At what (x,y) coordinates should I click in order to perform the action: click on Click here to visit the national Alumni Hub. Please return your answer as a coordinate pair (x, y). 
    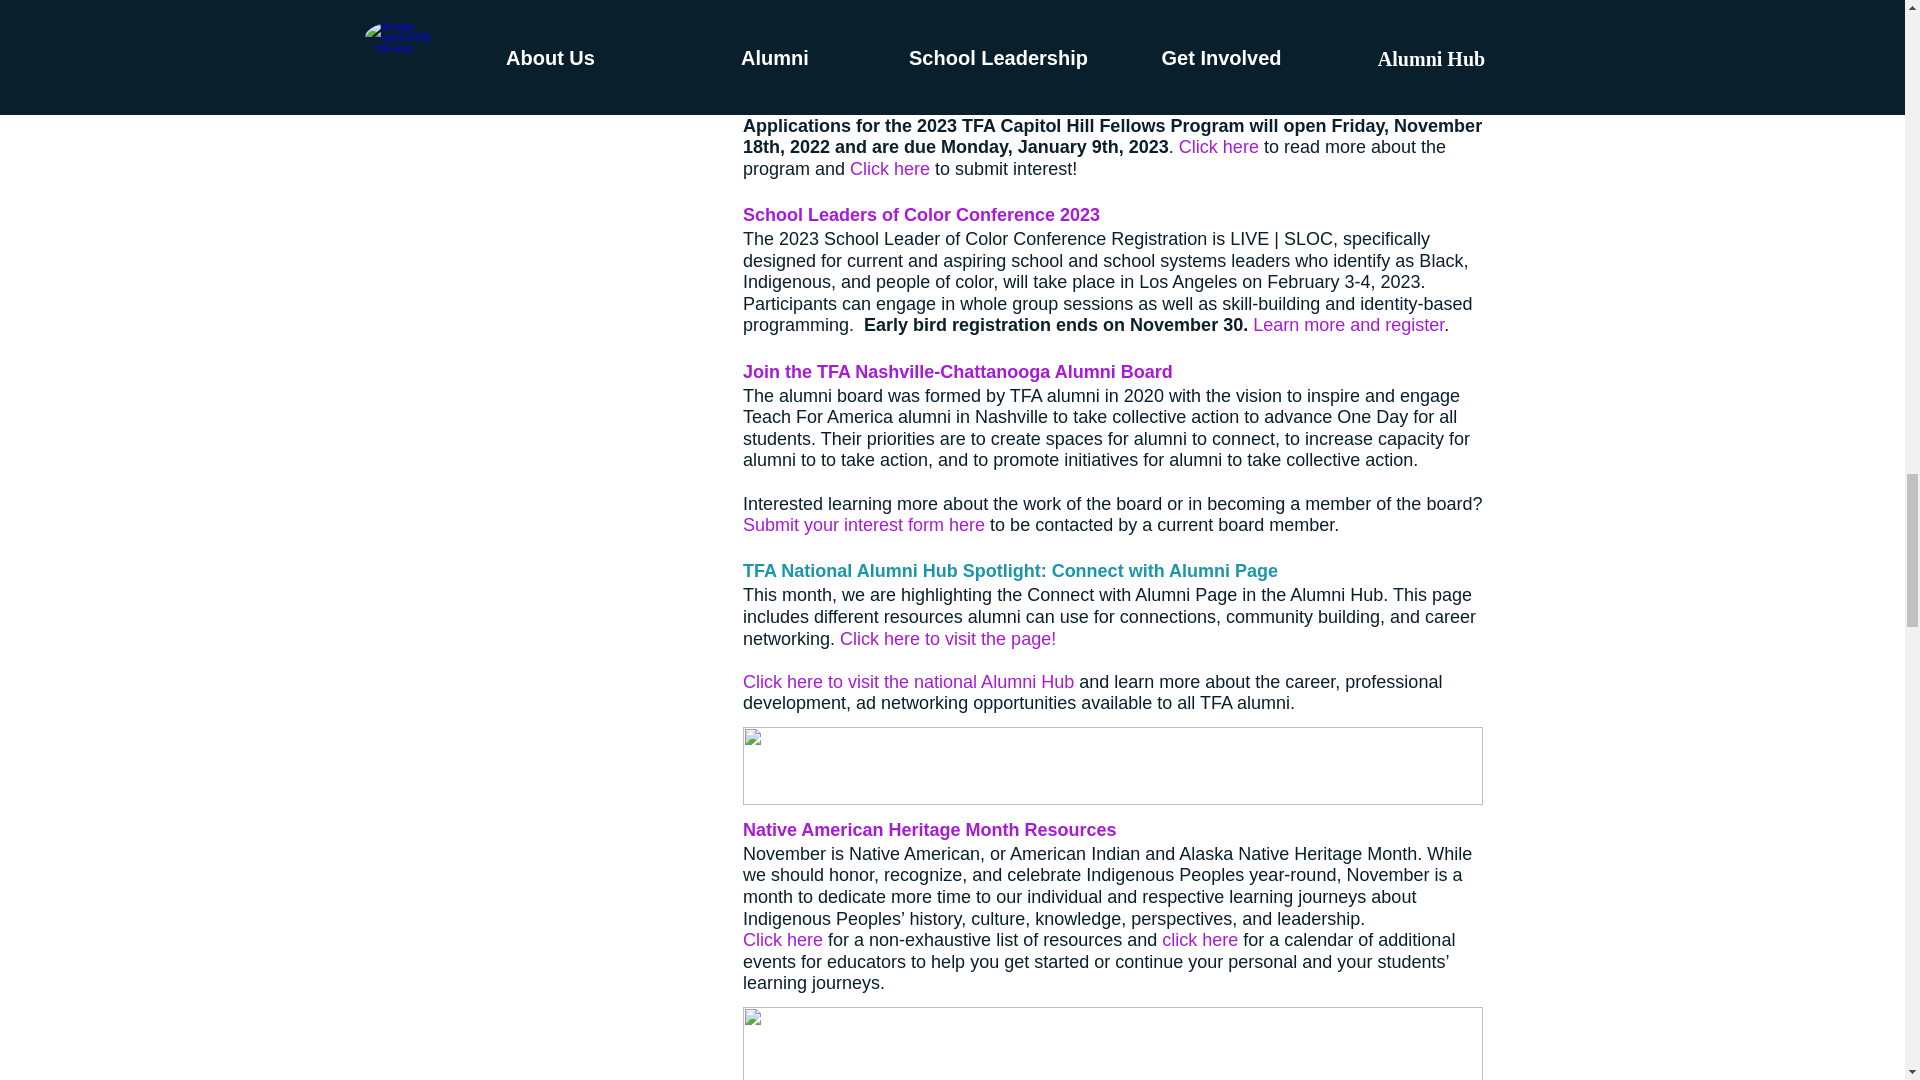
    Looking at the image, I should click on (907, 680).